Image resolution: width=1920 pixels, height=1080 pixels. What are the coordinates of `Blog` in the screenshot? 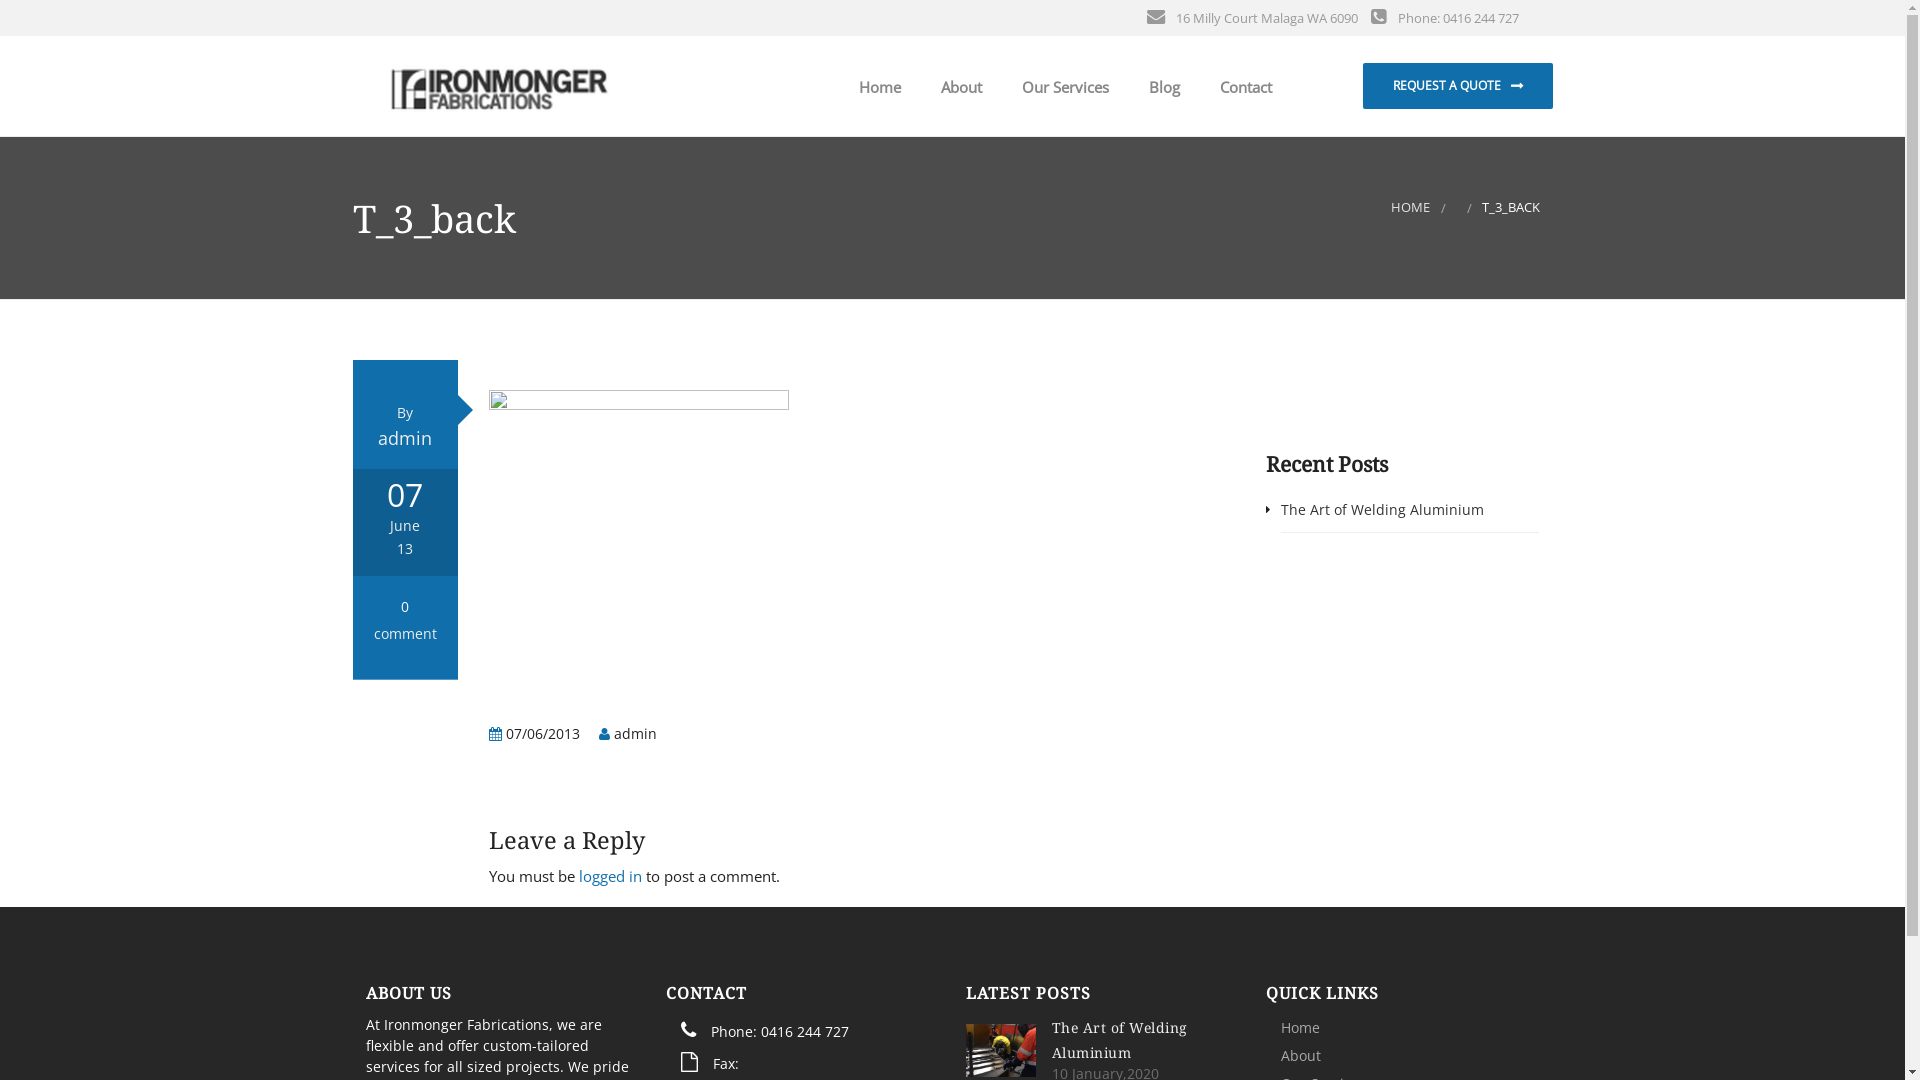 It's located at (1160, 88).